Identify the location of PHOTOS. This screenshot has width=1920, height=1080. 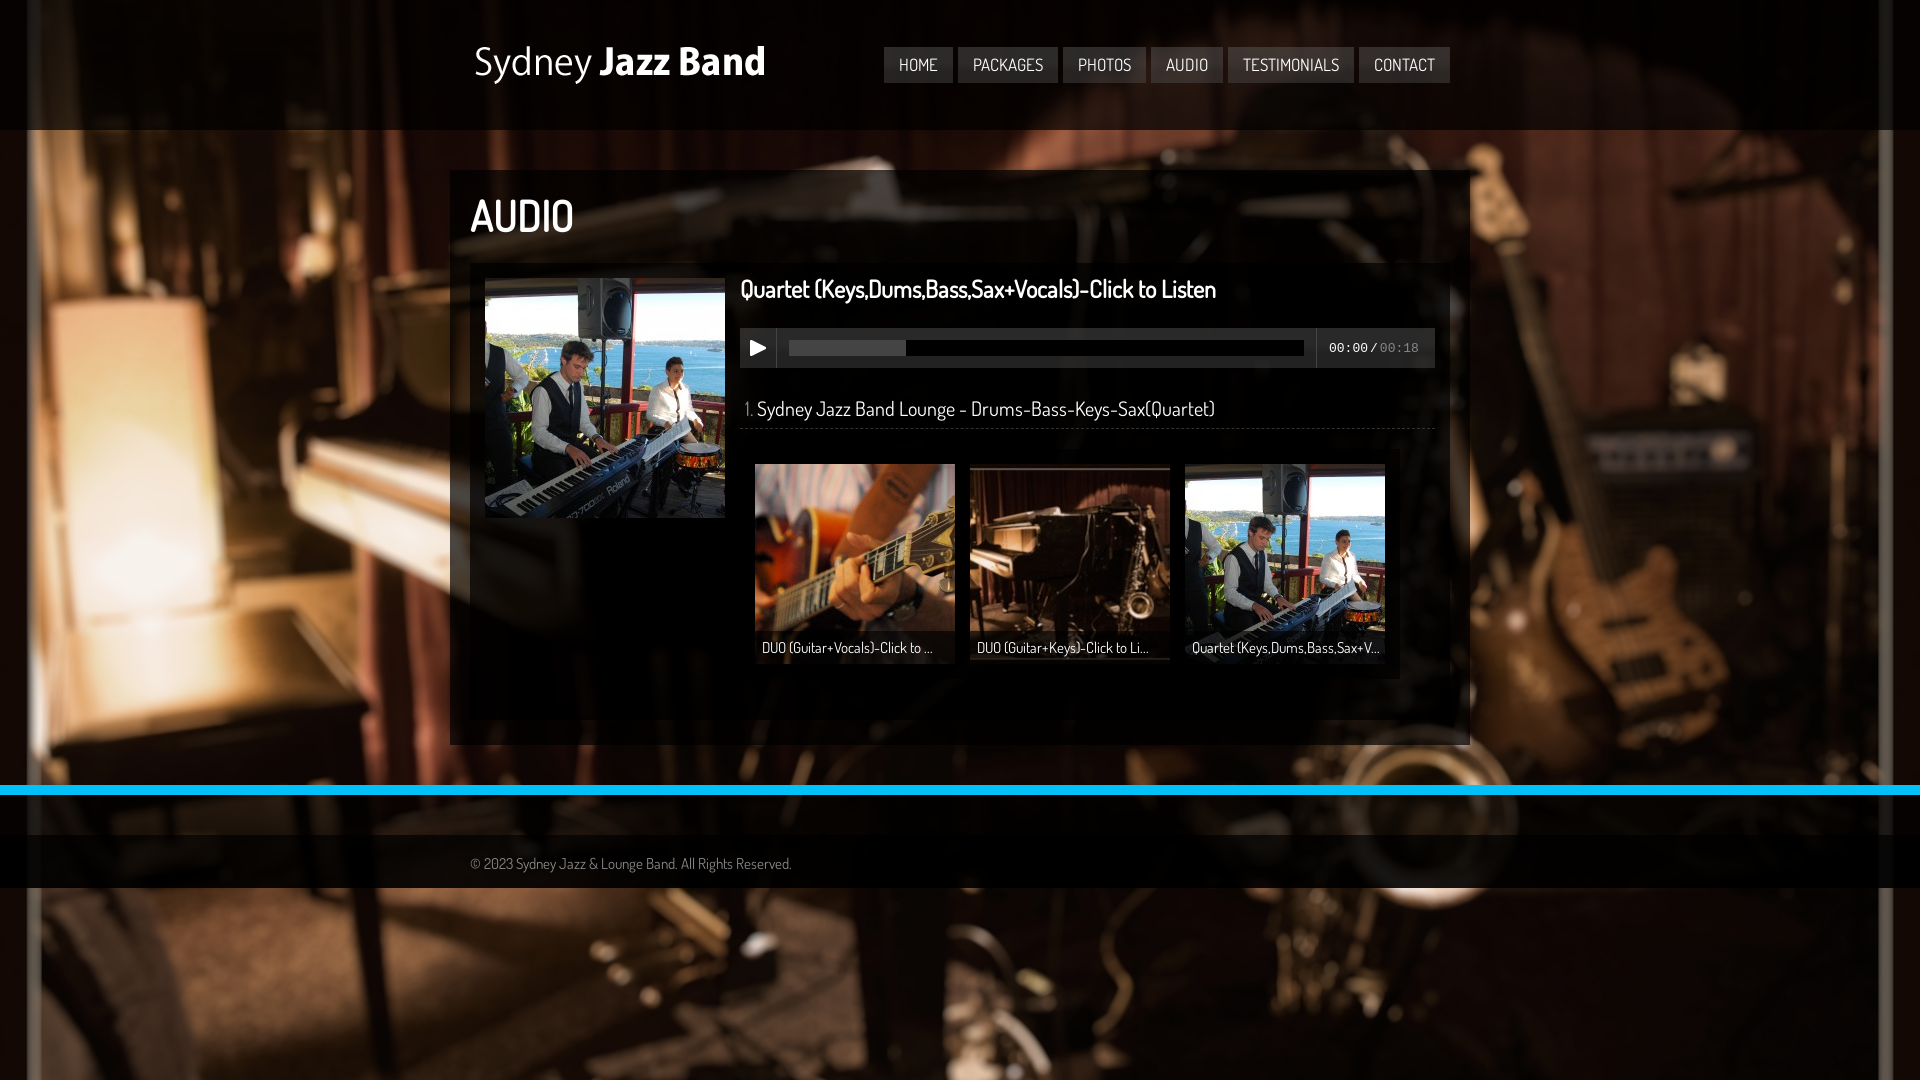
(1104, 65).